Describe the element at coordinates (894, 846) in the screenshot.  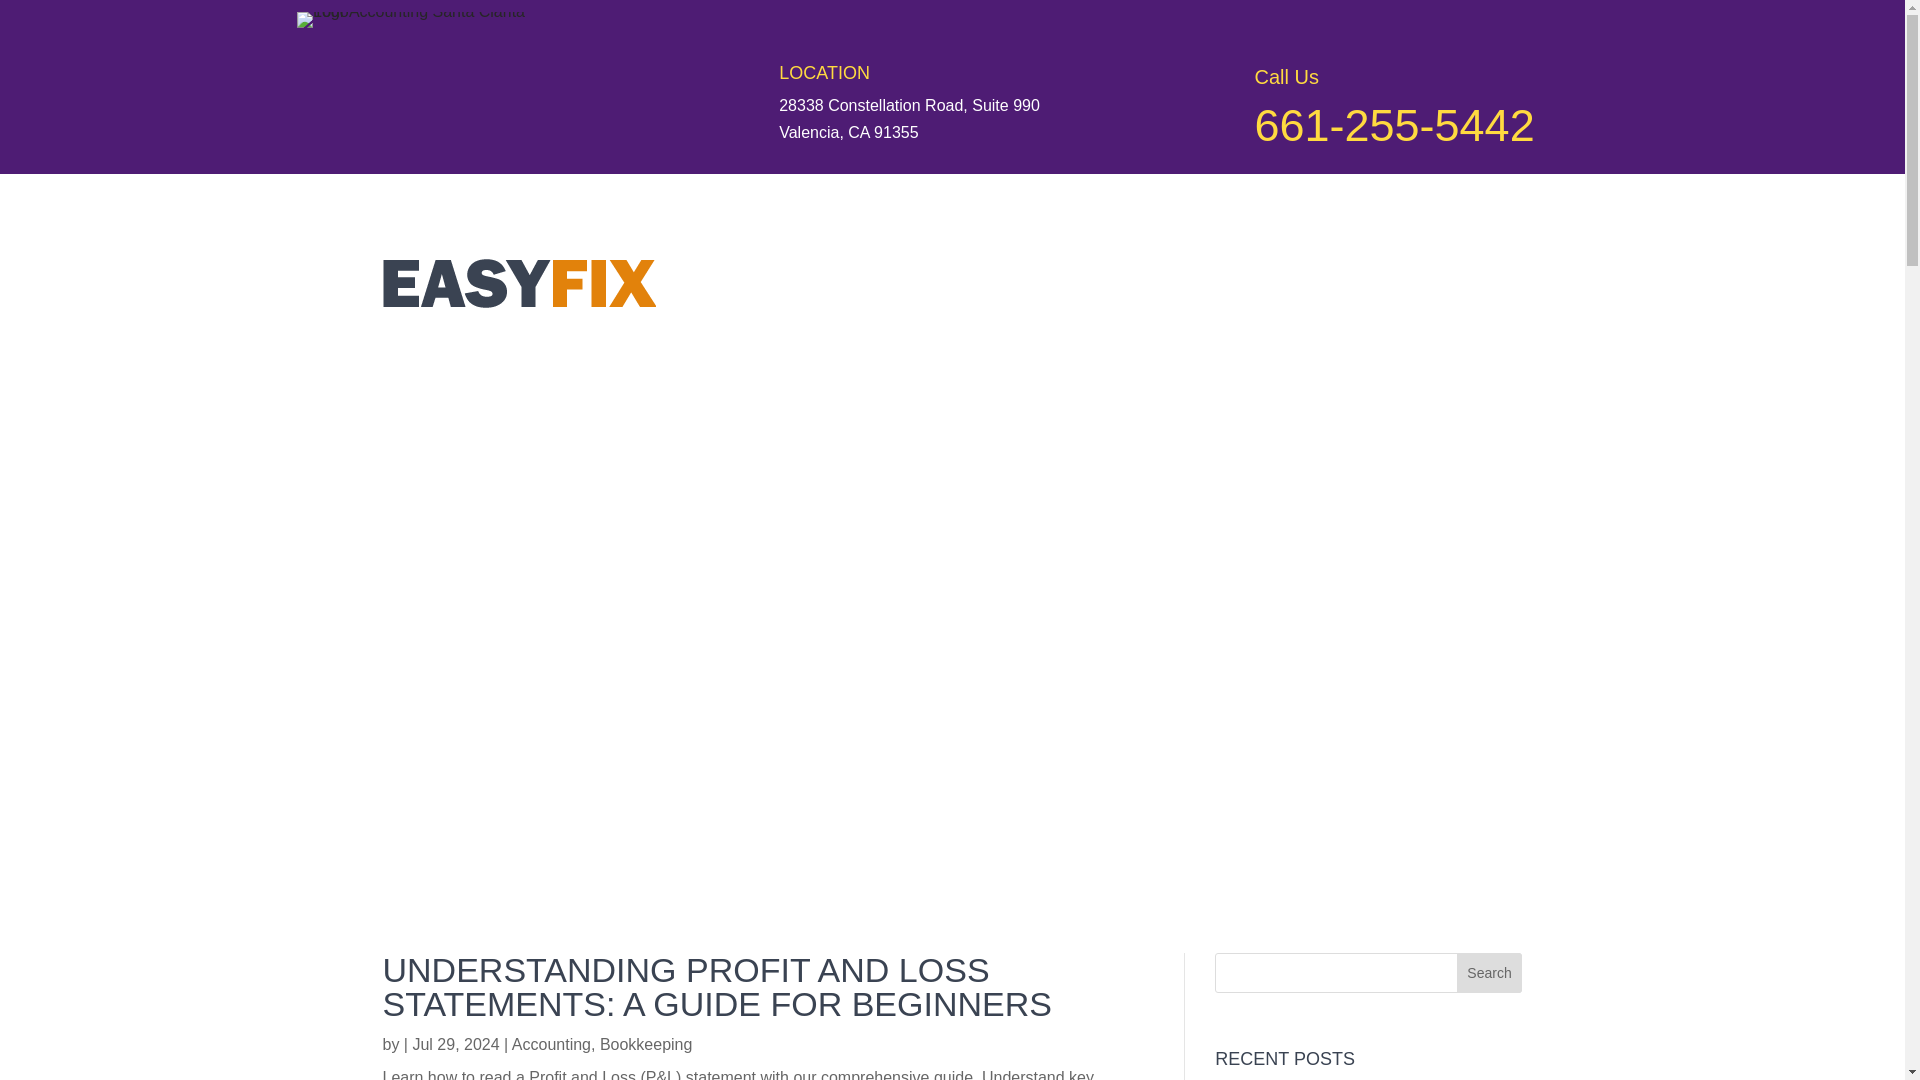
I see `Services` at that location.